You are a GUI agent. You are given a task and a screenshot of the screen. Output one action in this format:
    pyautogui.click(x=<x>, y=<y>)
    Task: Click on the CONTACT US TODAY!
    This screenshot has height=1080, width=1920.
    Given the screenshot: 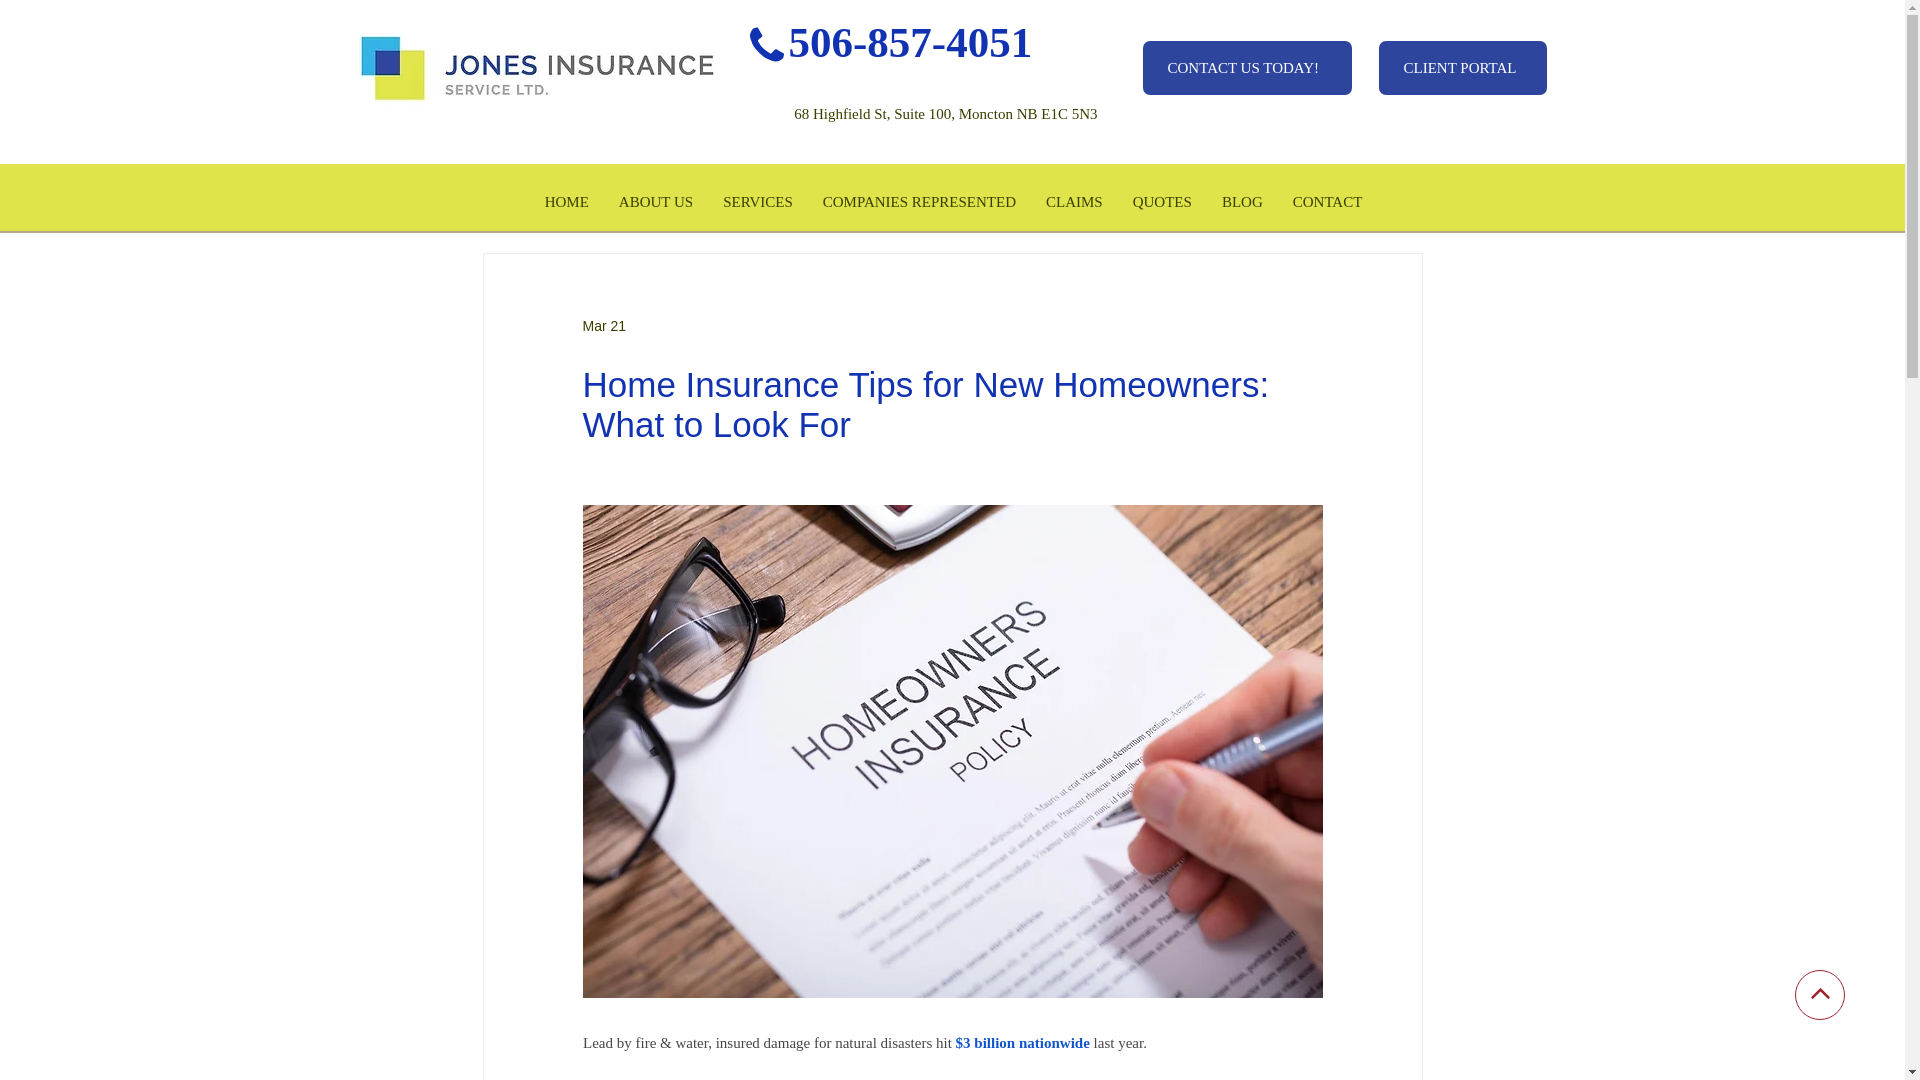 What is the action you would take?
    pyautogui.click(x=1246, y=68)
    